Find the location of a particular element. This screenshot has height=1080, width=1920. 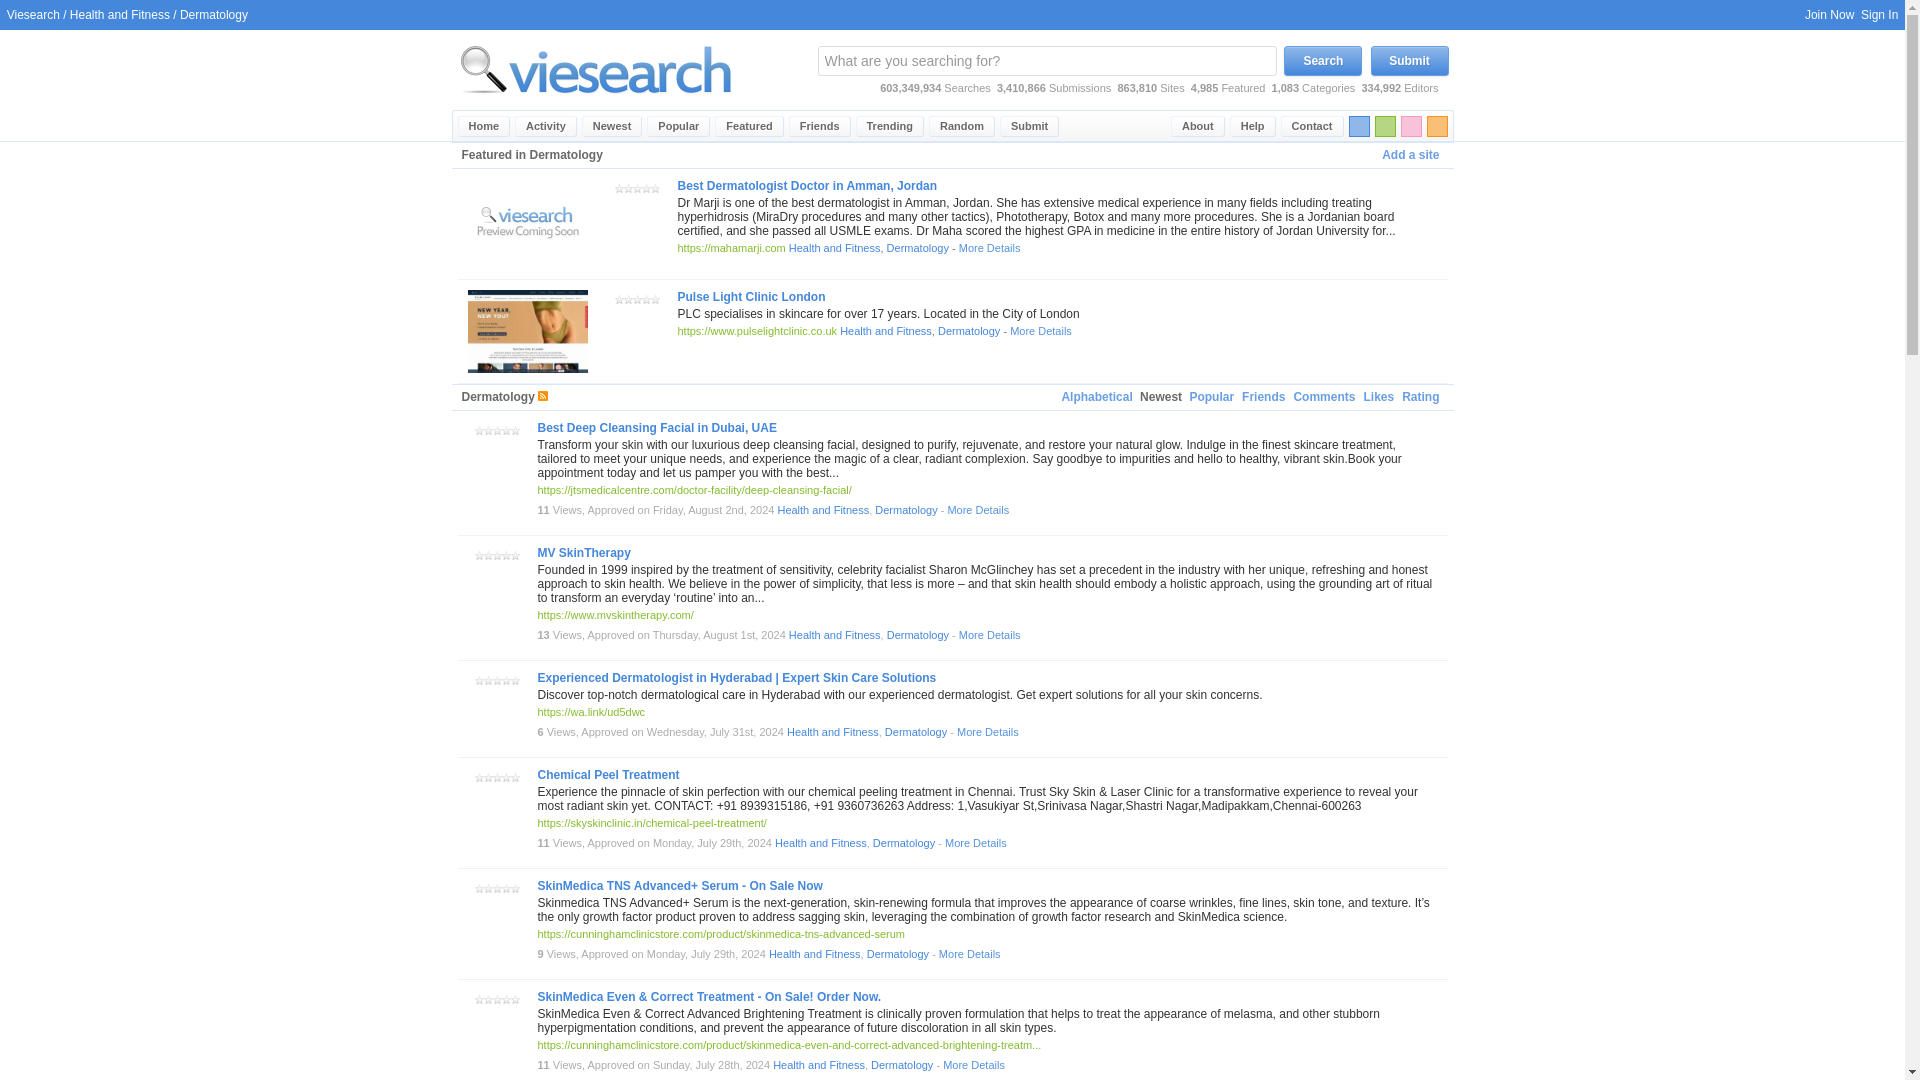

Alphabetical is located at coordinates (1096, 397).